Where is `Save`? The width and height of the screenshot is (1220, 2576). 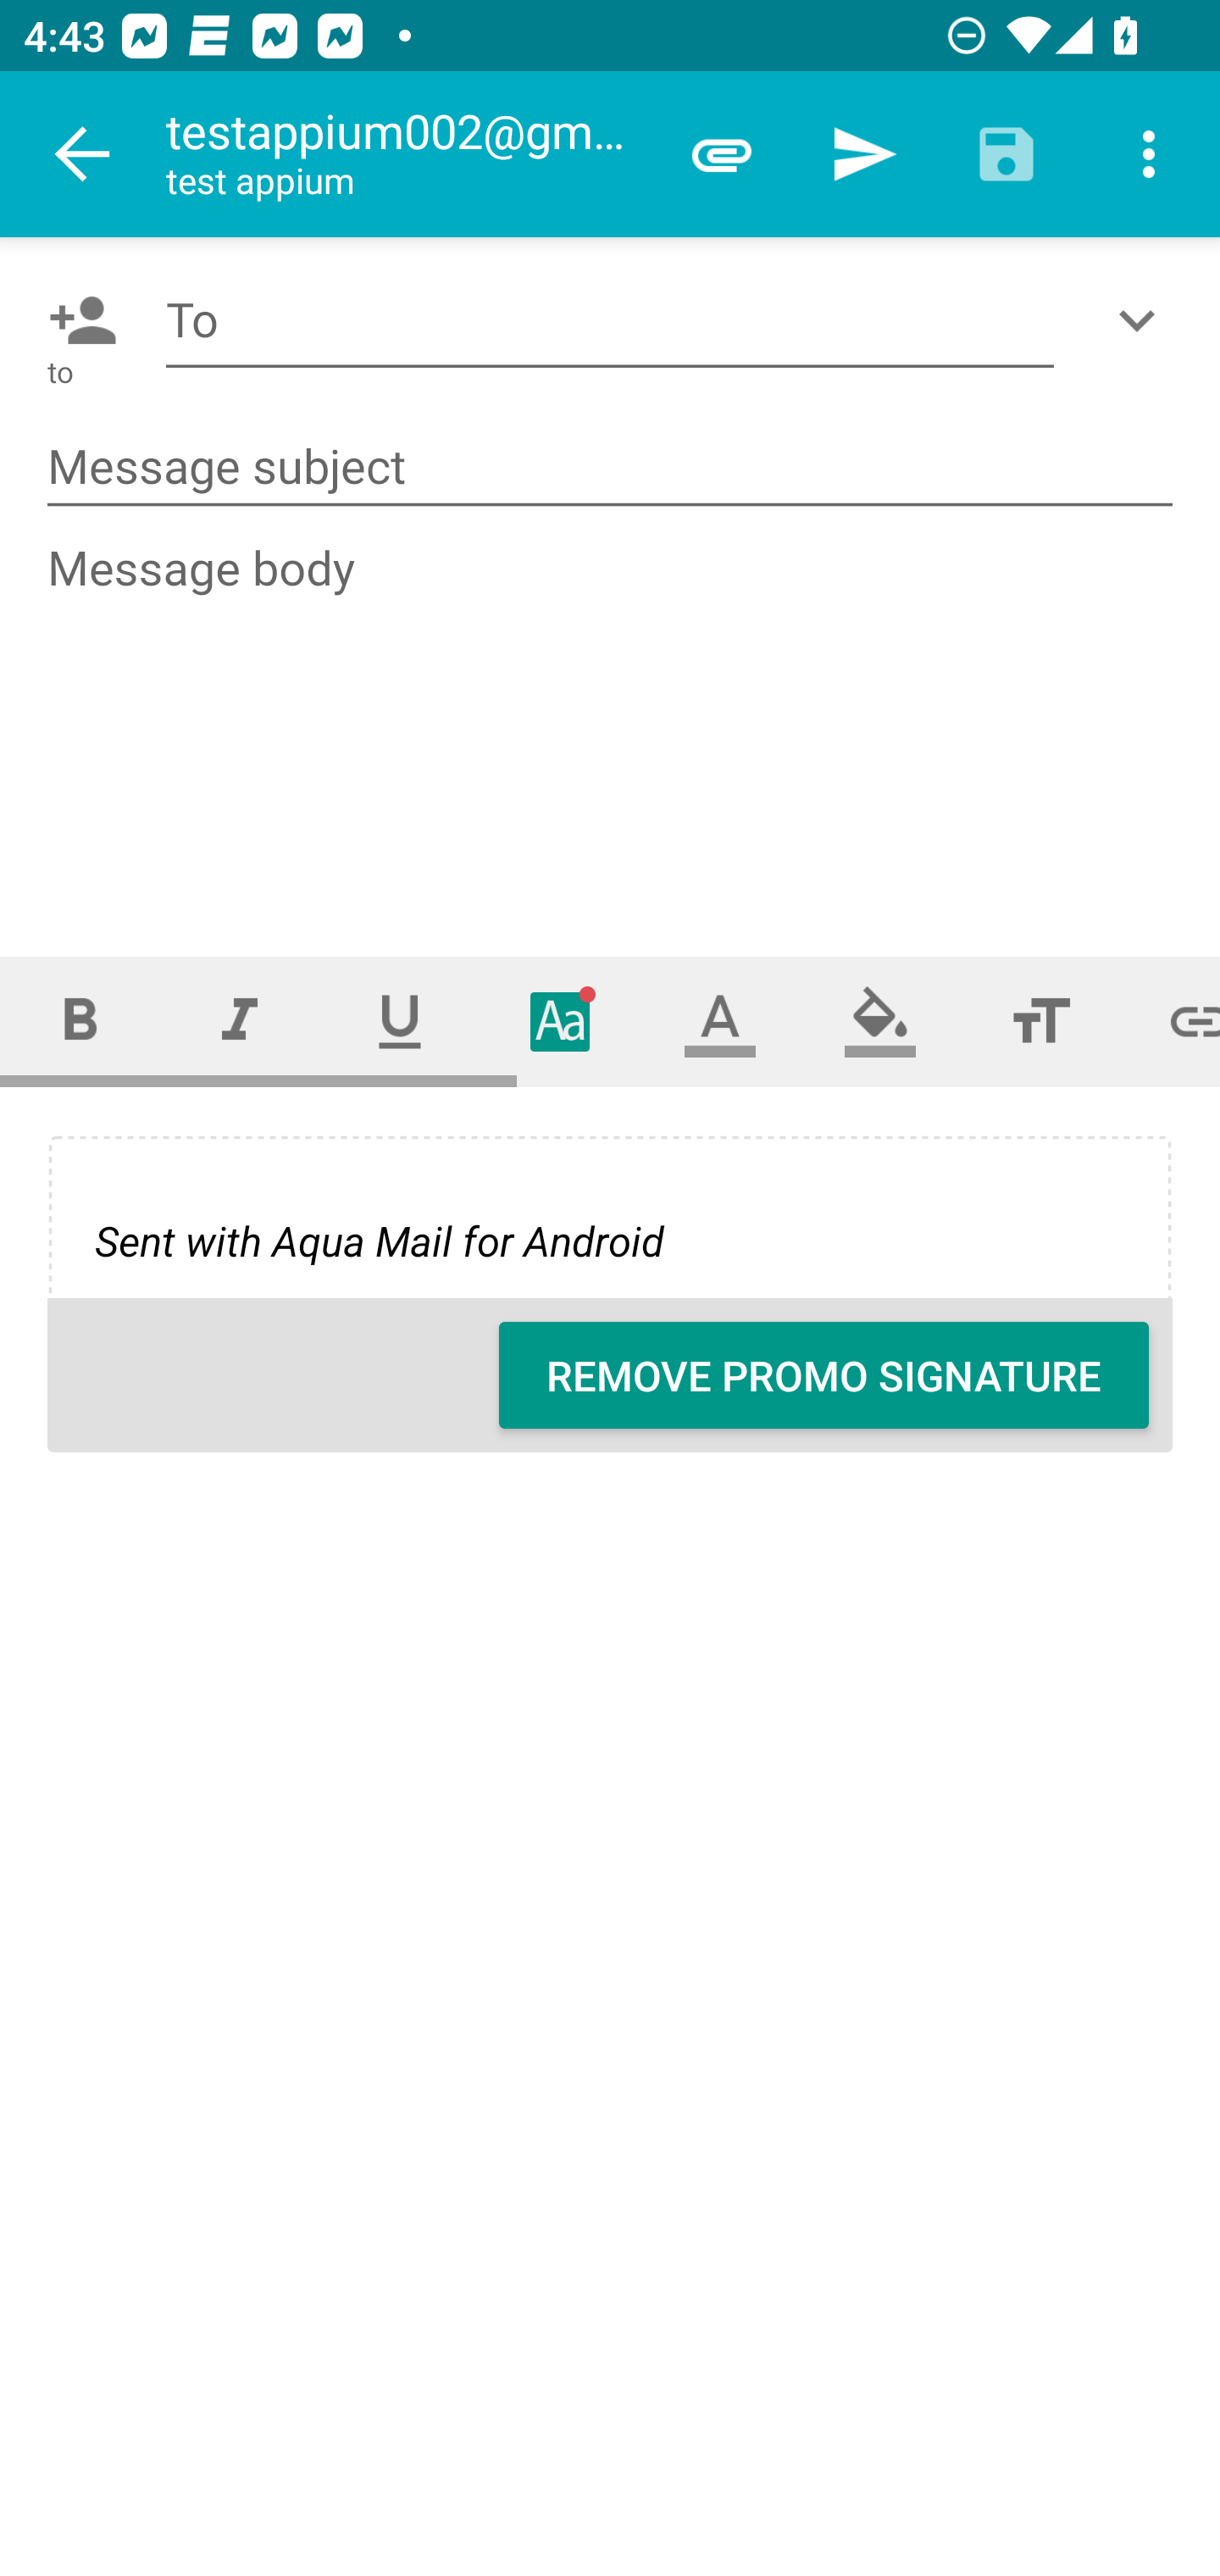
Save is located at coordinates (1006, 154).